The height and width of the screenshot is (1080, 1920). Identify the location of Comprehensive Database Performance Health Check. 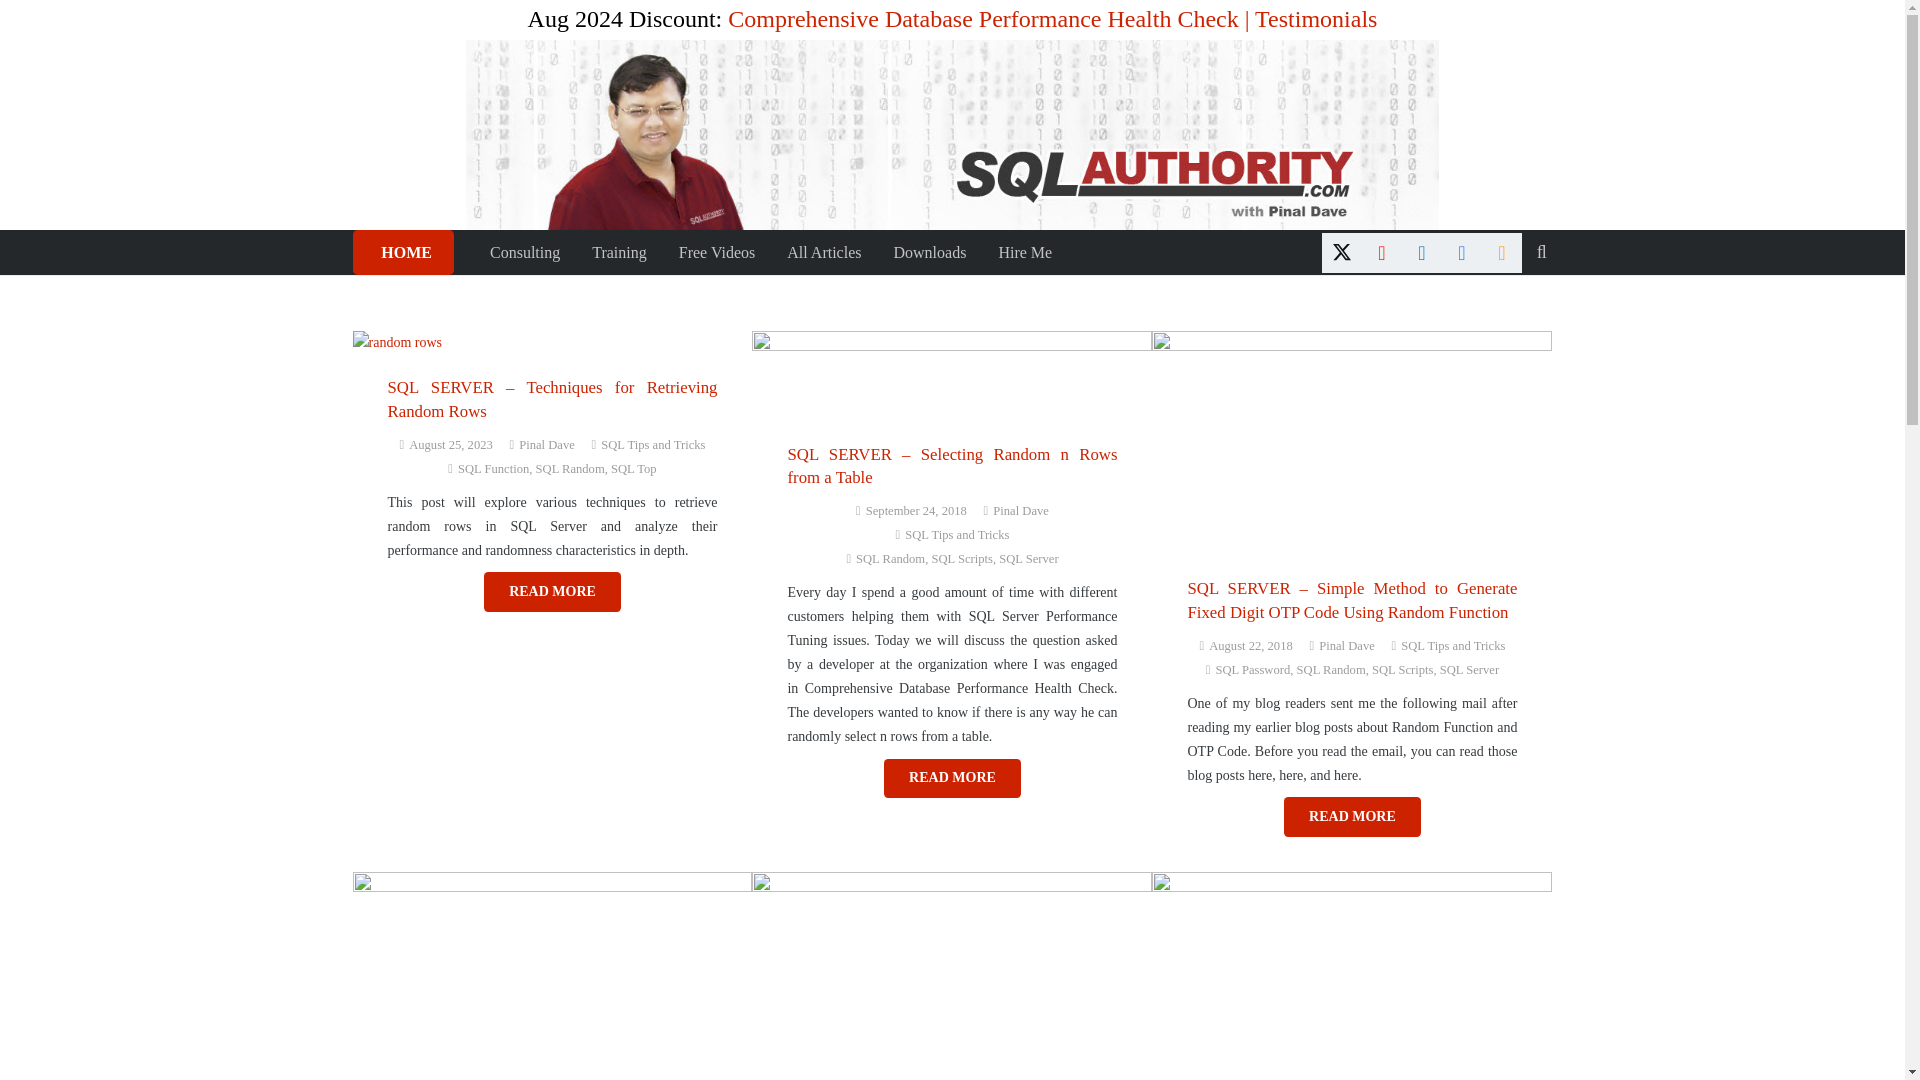
(982, 19).